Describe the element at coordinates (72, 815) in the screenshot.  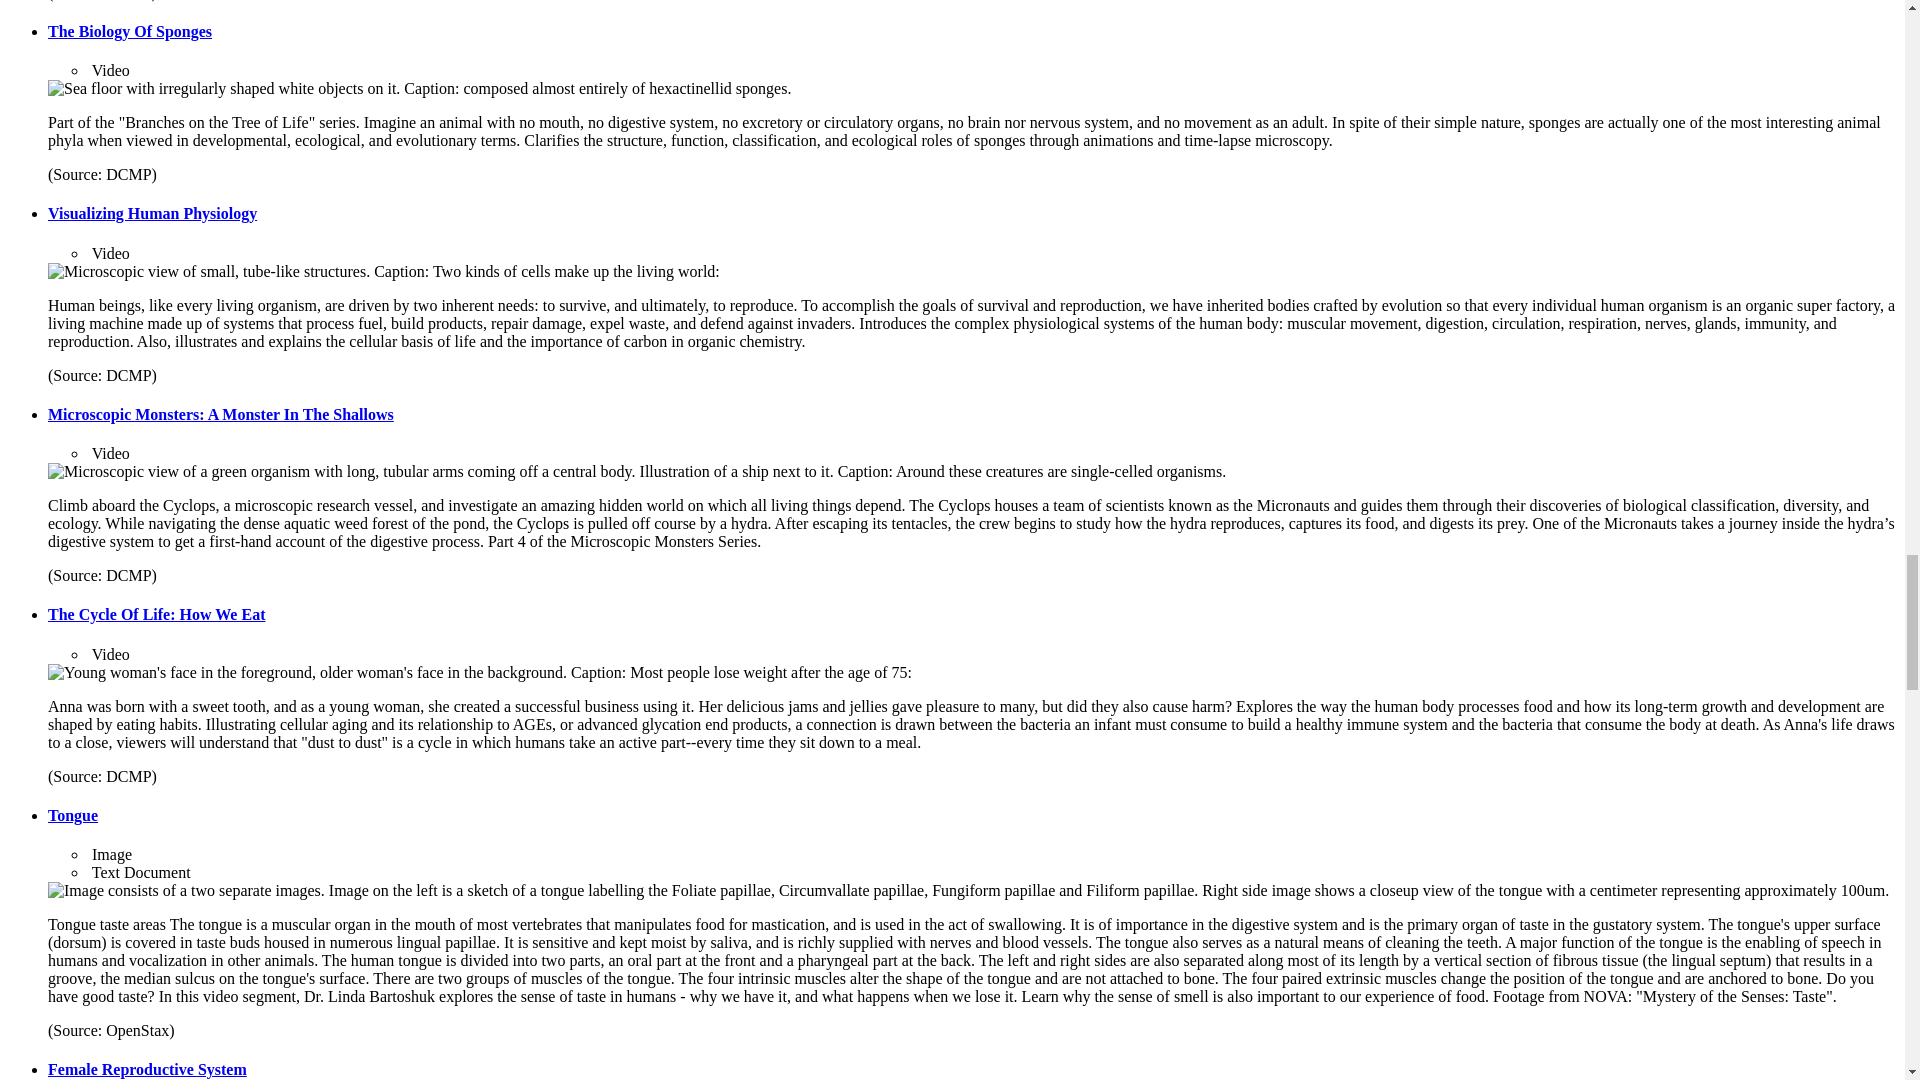
I see `Tongue` at that location.